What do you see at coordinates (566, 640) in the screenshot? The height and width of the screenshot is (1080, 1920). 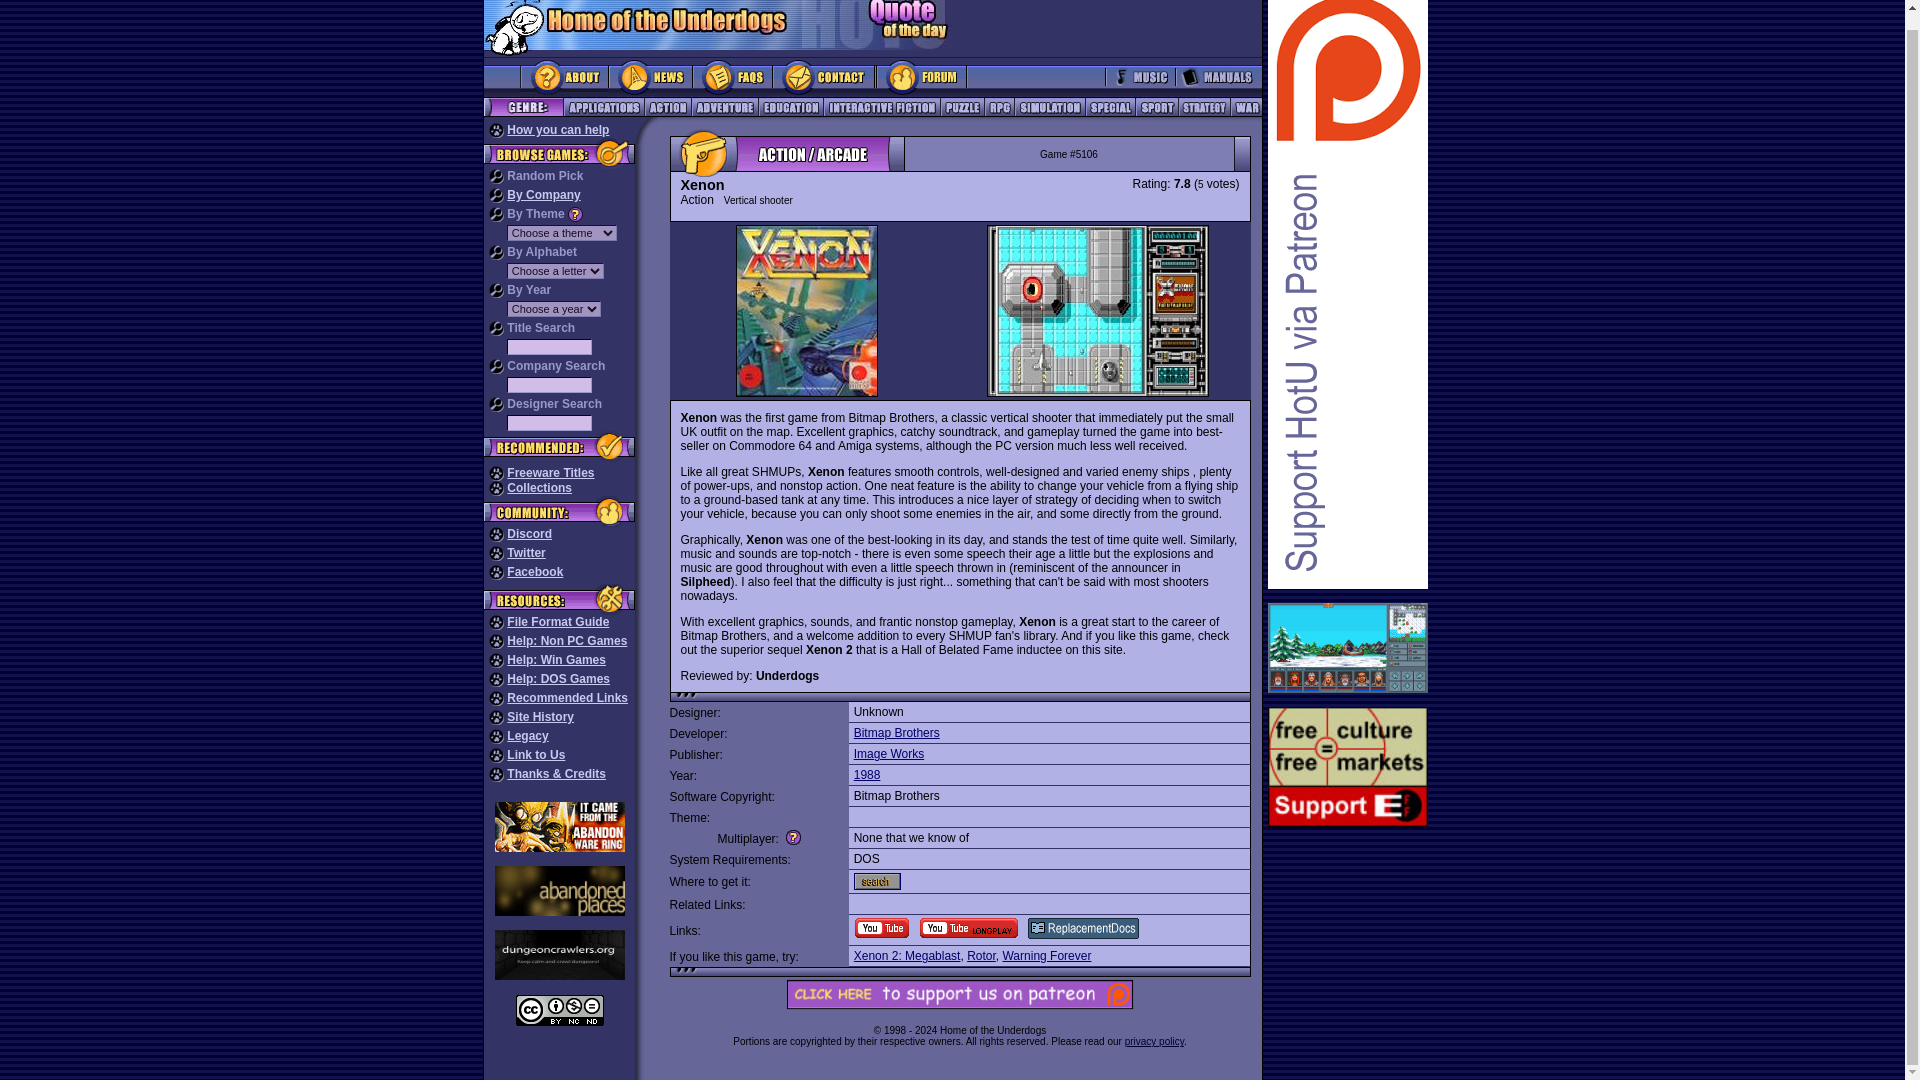 I see `Help: Non PC Games` at bounding box center [566, 640].